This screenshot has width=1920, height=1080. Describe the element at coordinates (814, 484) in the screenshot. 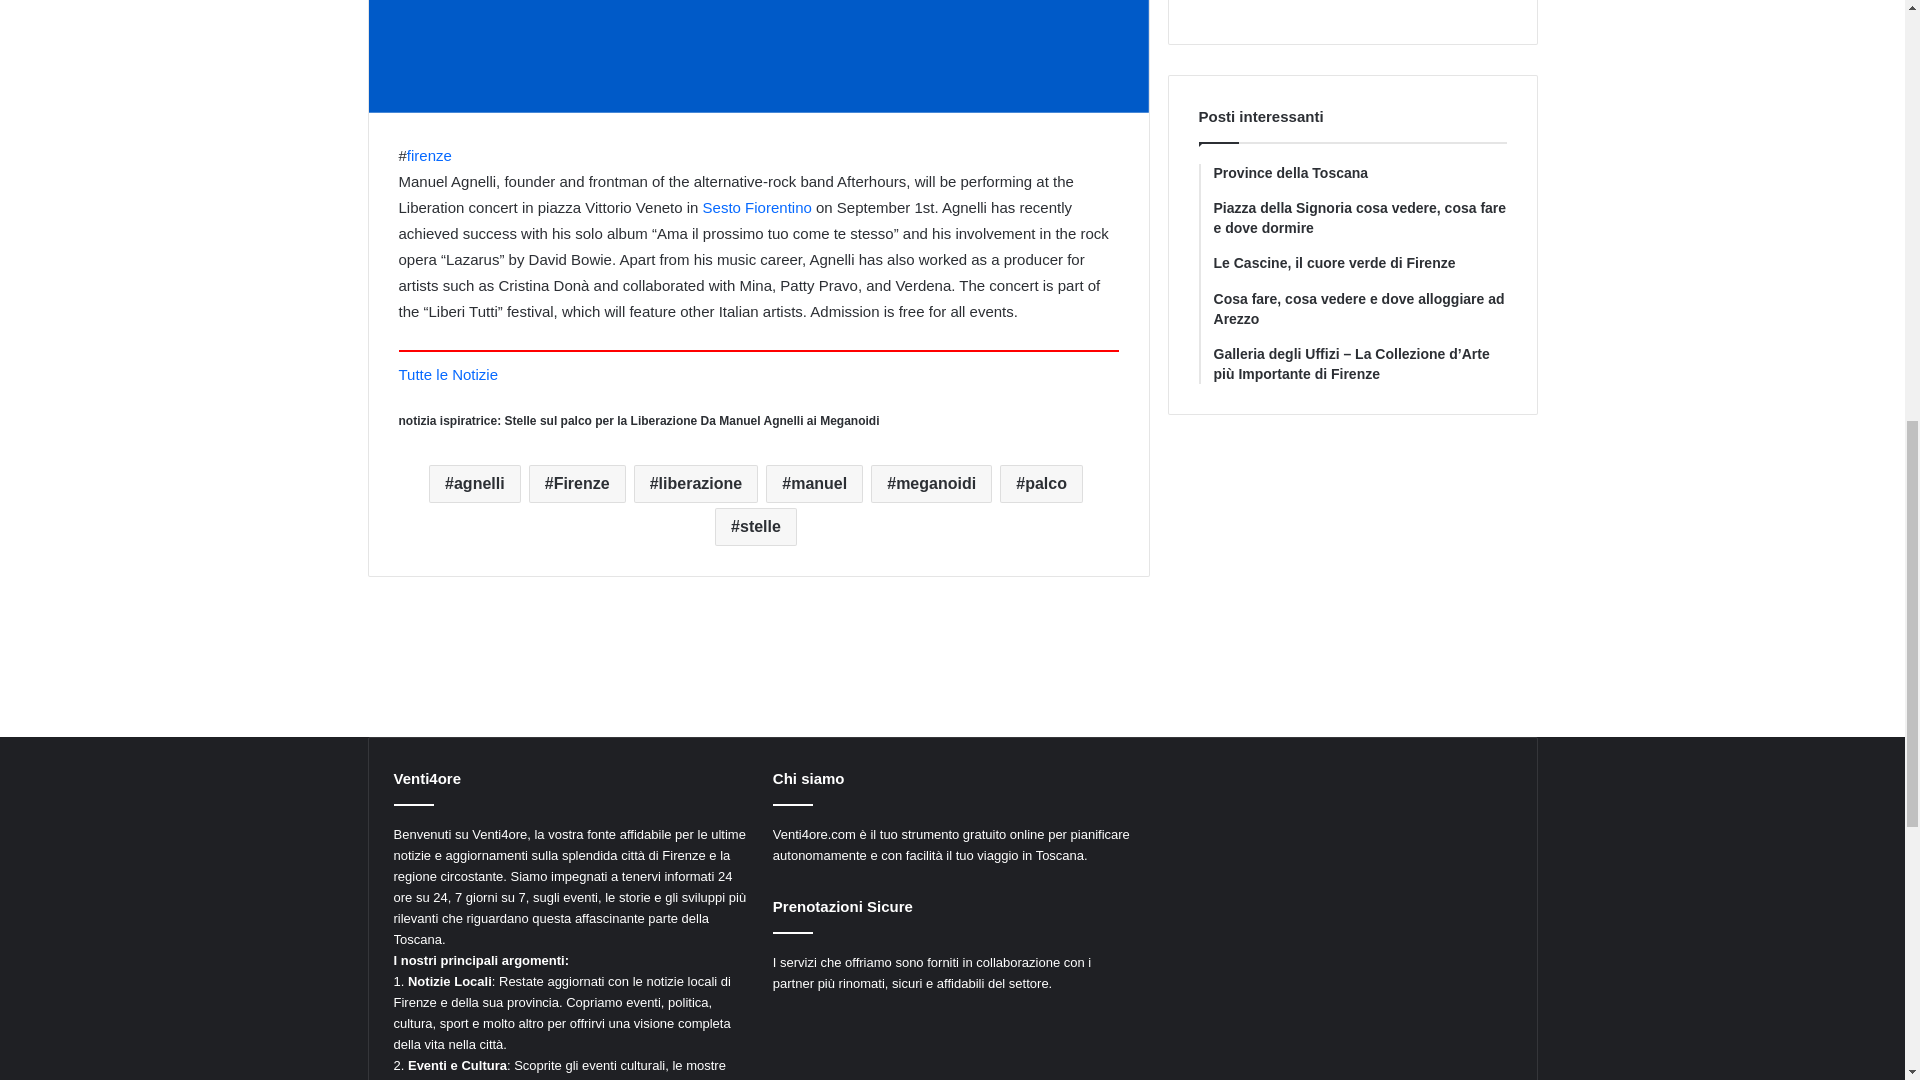

I see `manuel` at that location.